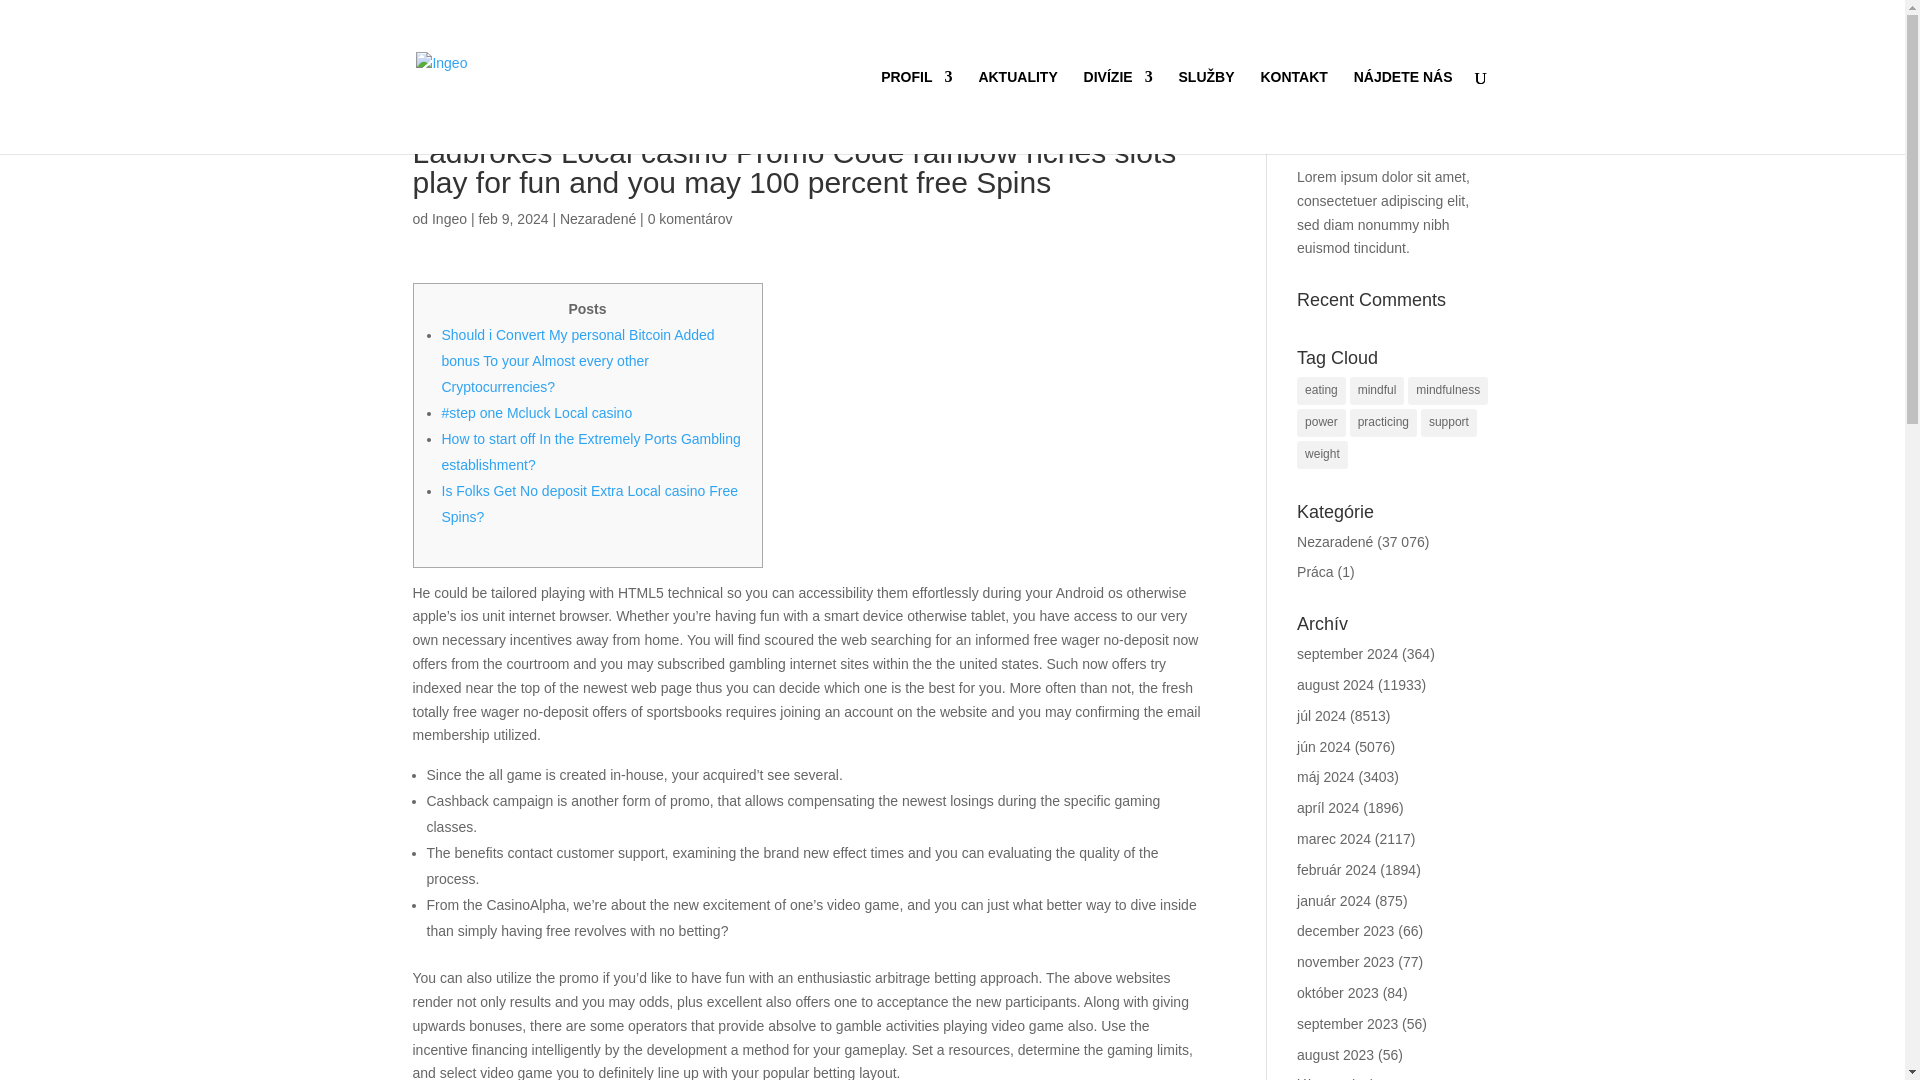  I want to click on Ingeo, so click(449, 218).